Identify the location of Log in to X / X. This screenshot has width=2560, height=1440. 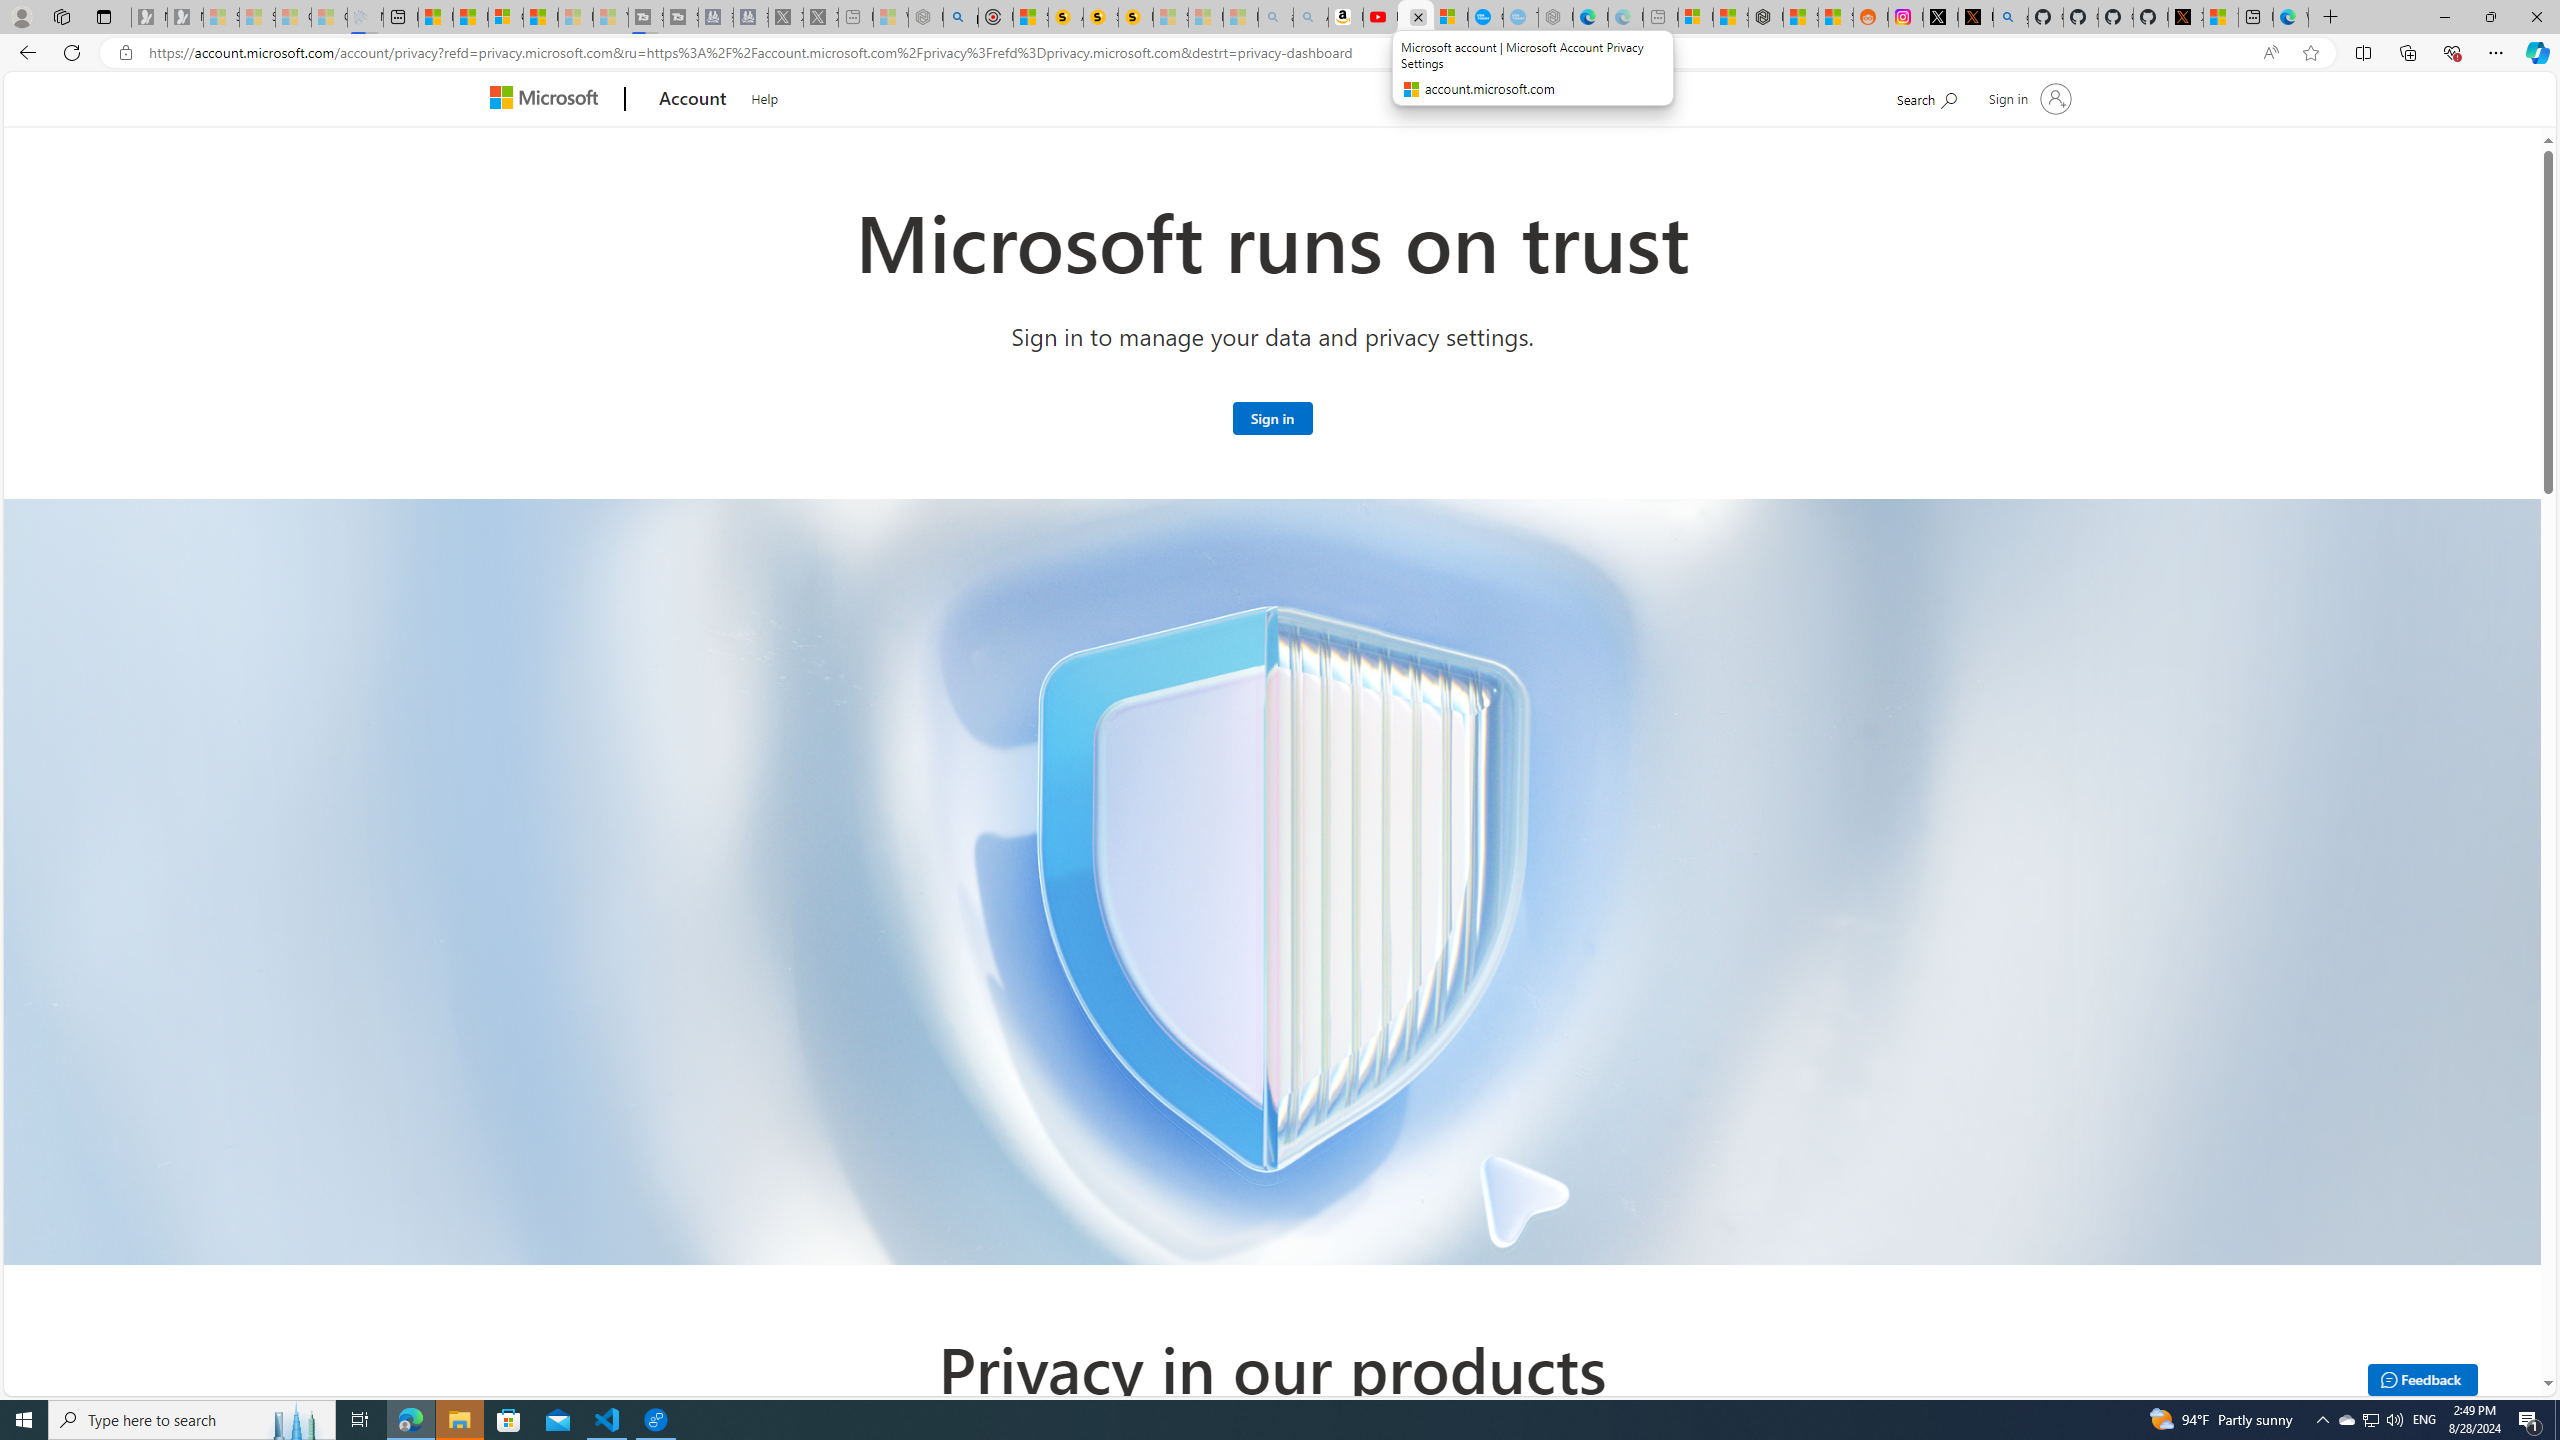
(1940, 17).